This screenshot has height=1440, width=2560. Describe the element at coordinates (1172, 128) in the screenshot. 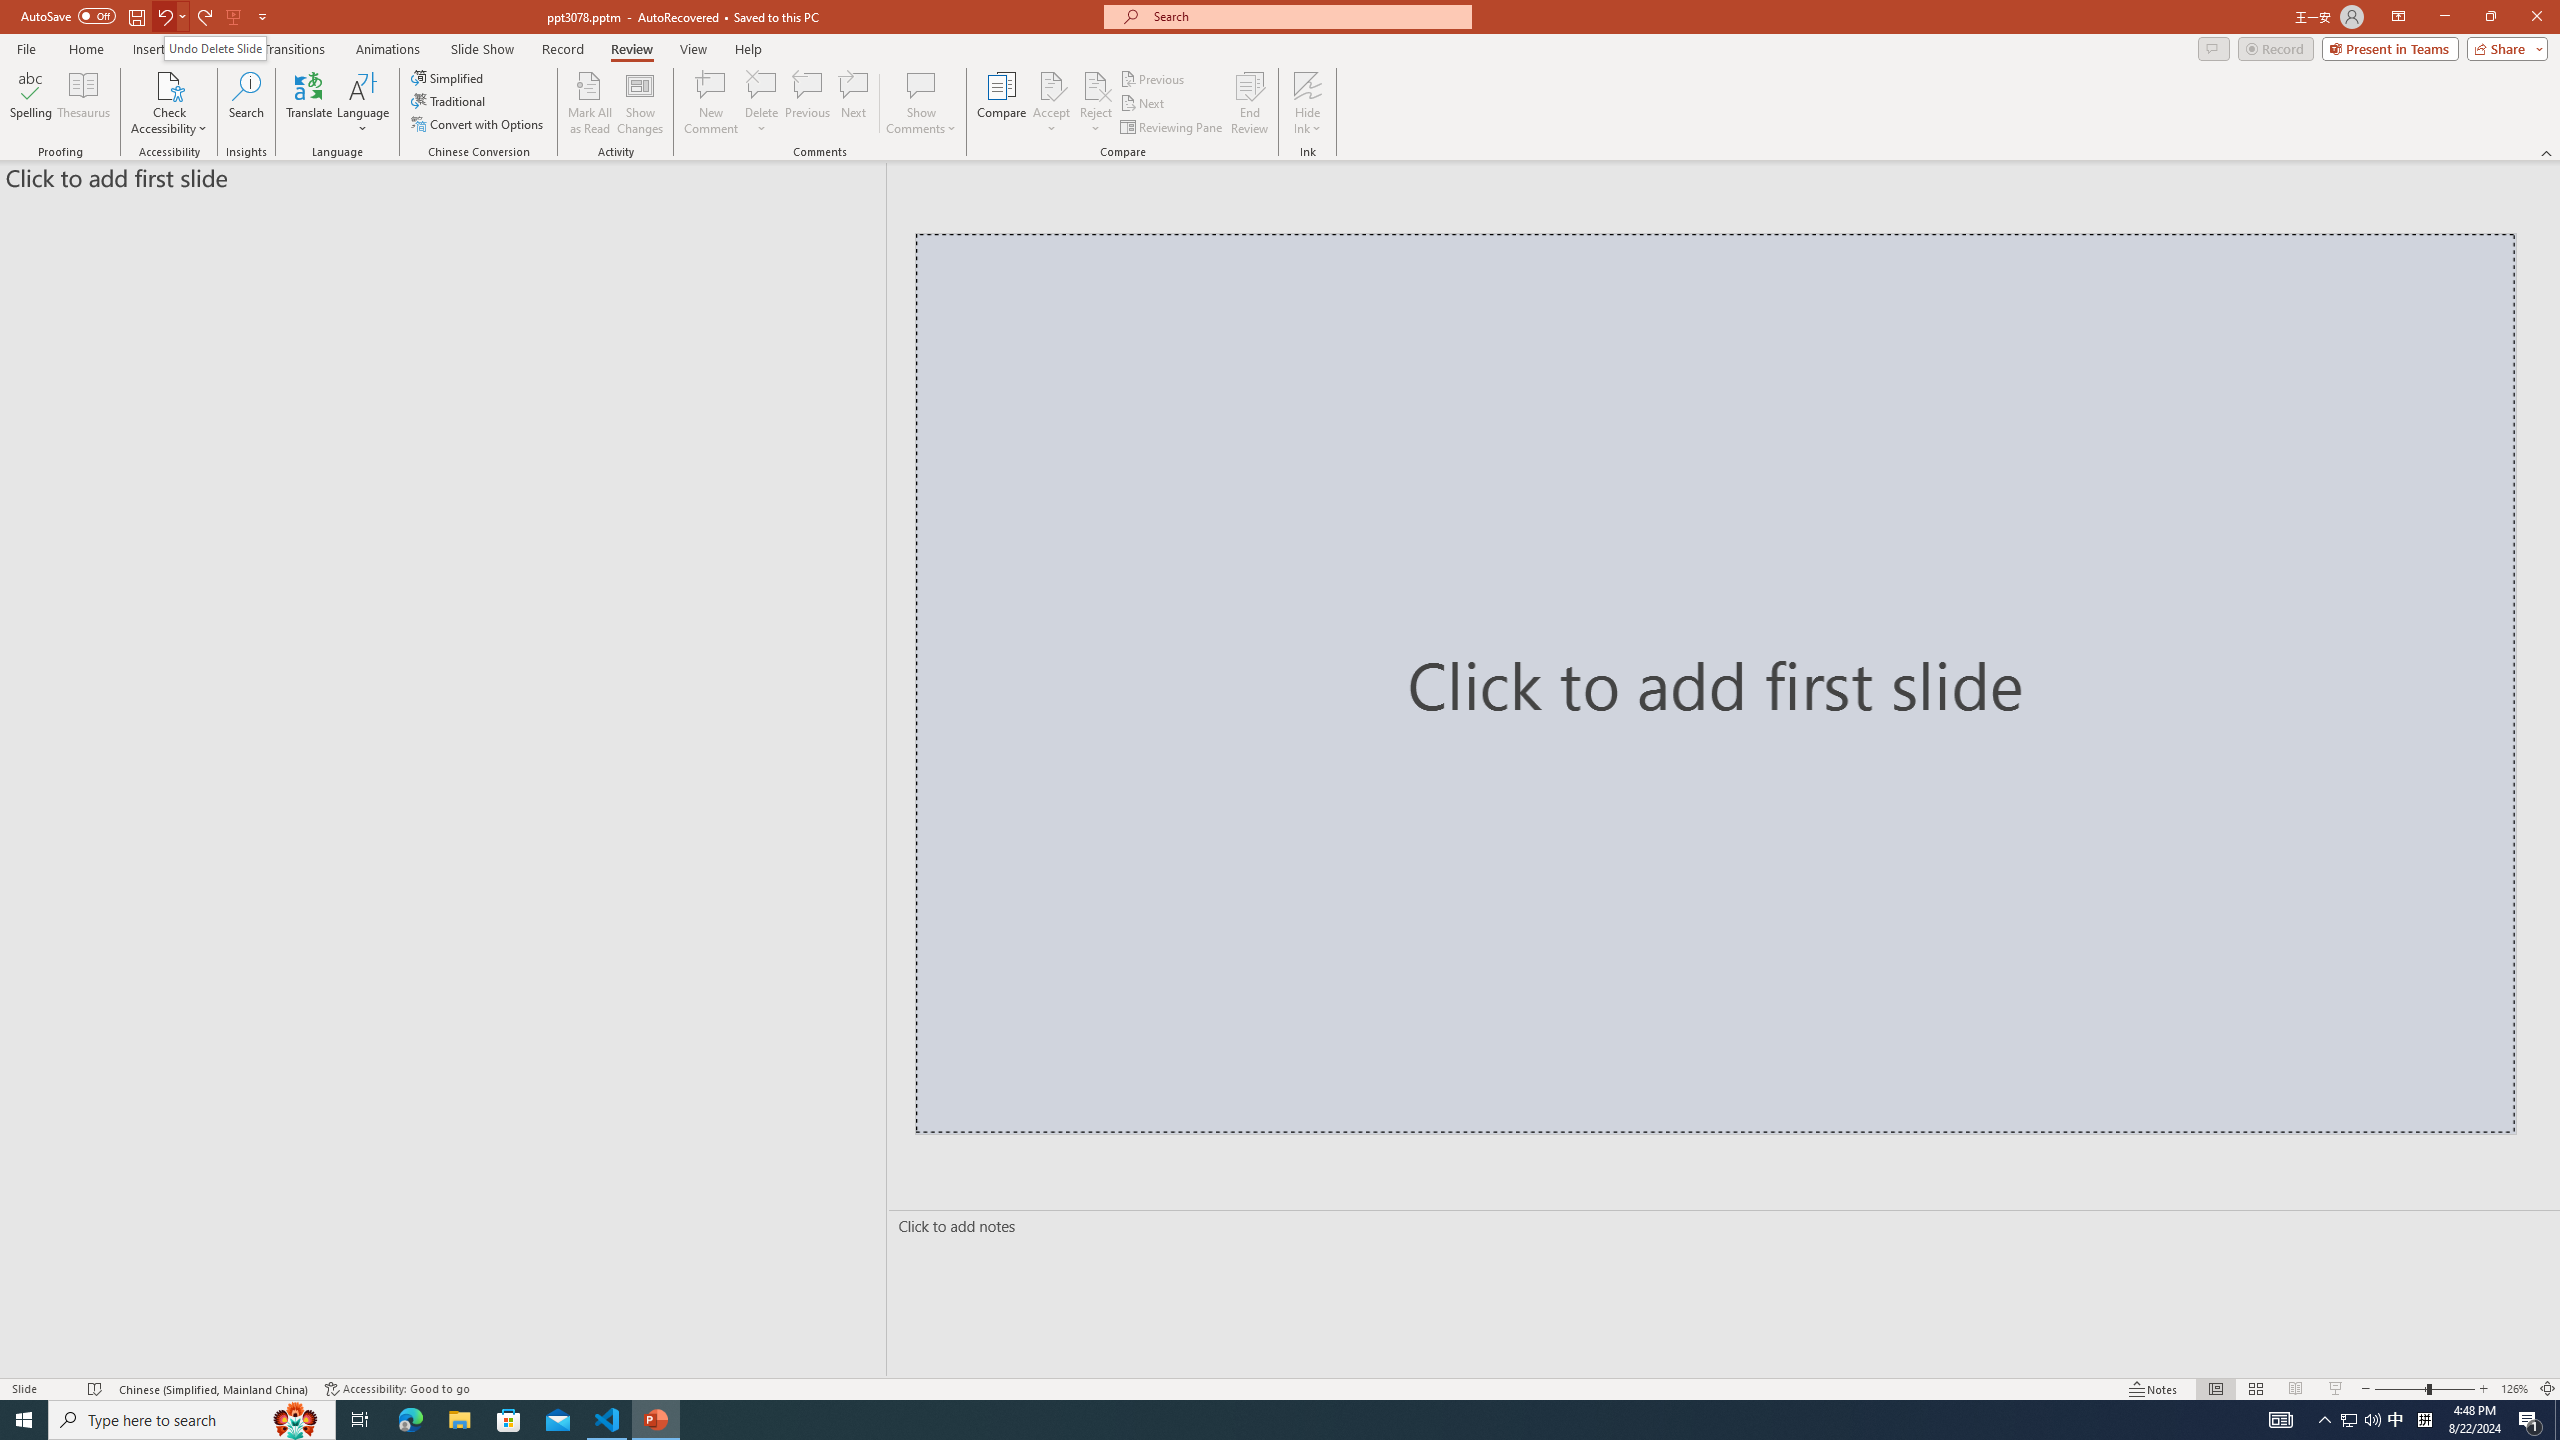

I see `Reviewing Pane` at that location.